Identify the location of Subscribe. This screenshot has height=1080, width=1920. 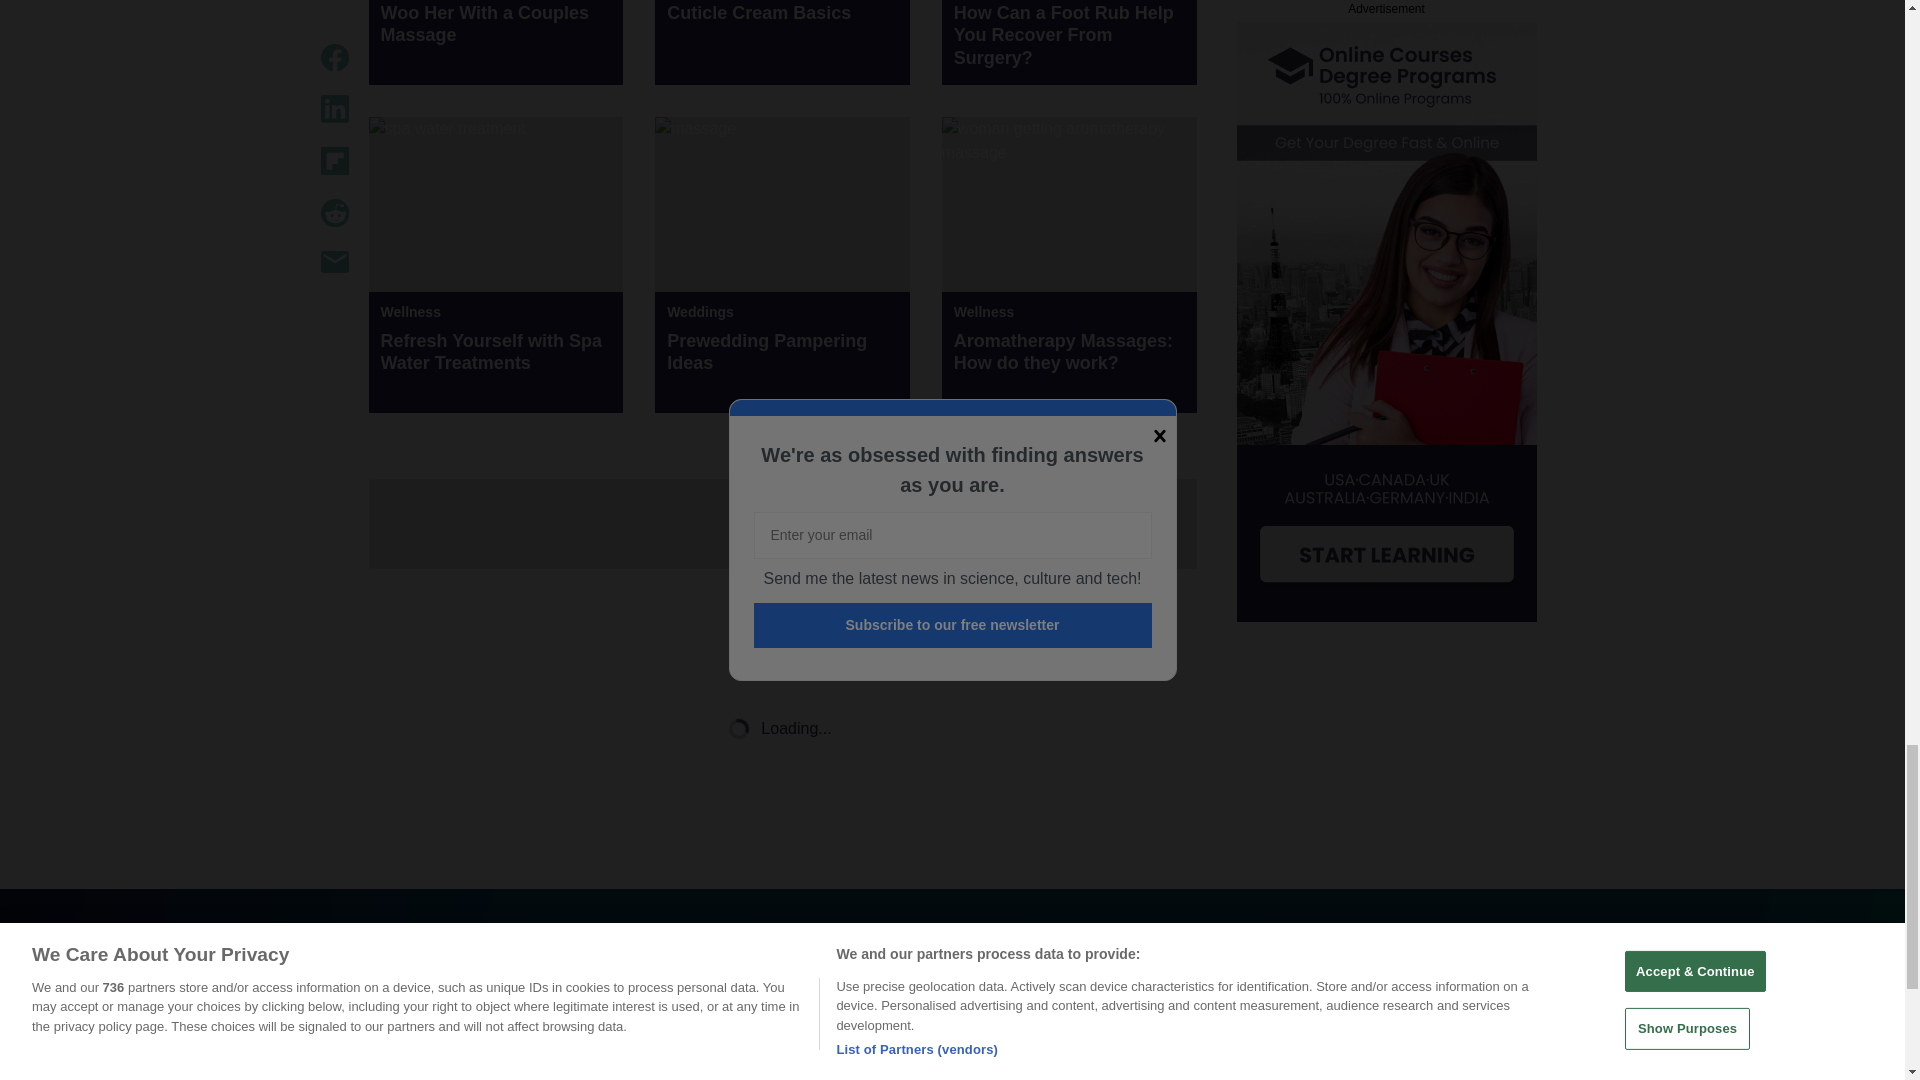
(1100, 1051).